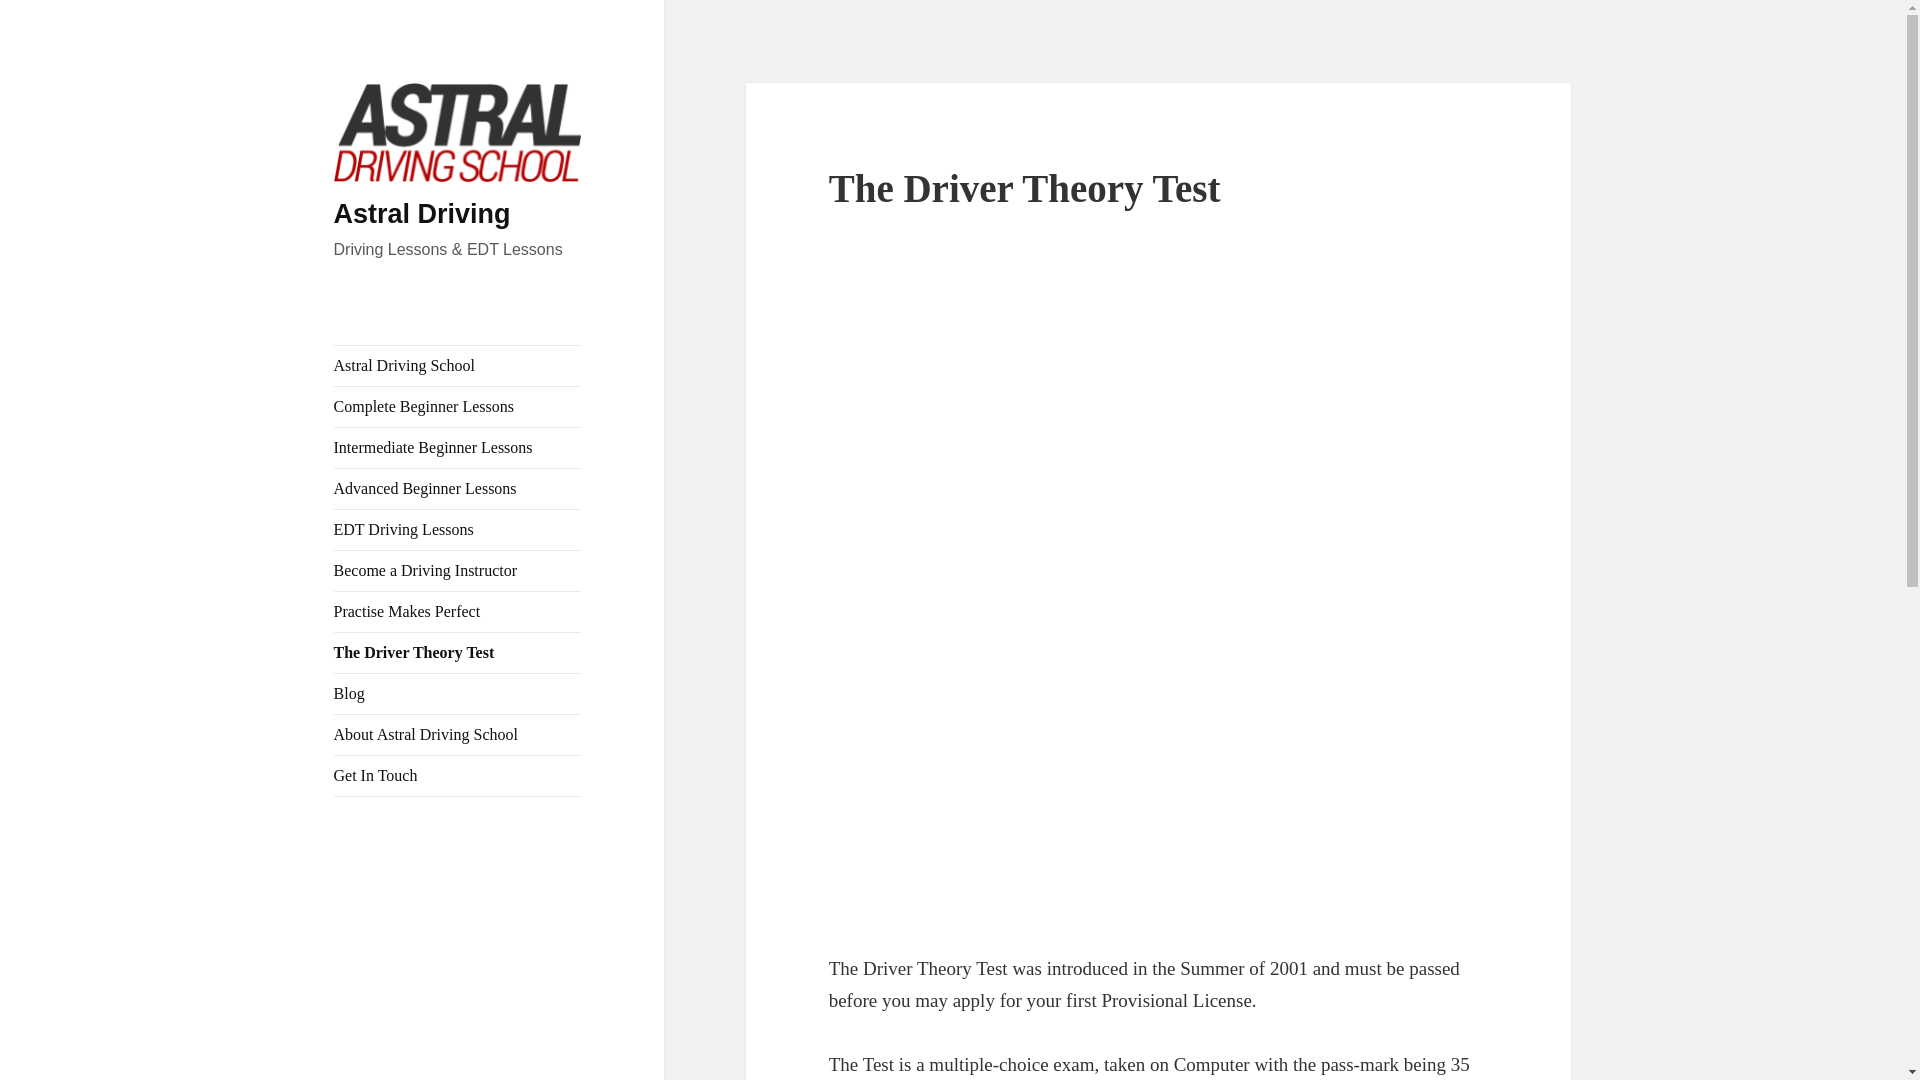 The width and height of the screenshot is (1920, 1080). What do you see at coordinates (458, 611) in the screenshot?
I see `Practise Makes Perfect` at bounding box center [458, 611].